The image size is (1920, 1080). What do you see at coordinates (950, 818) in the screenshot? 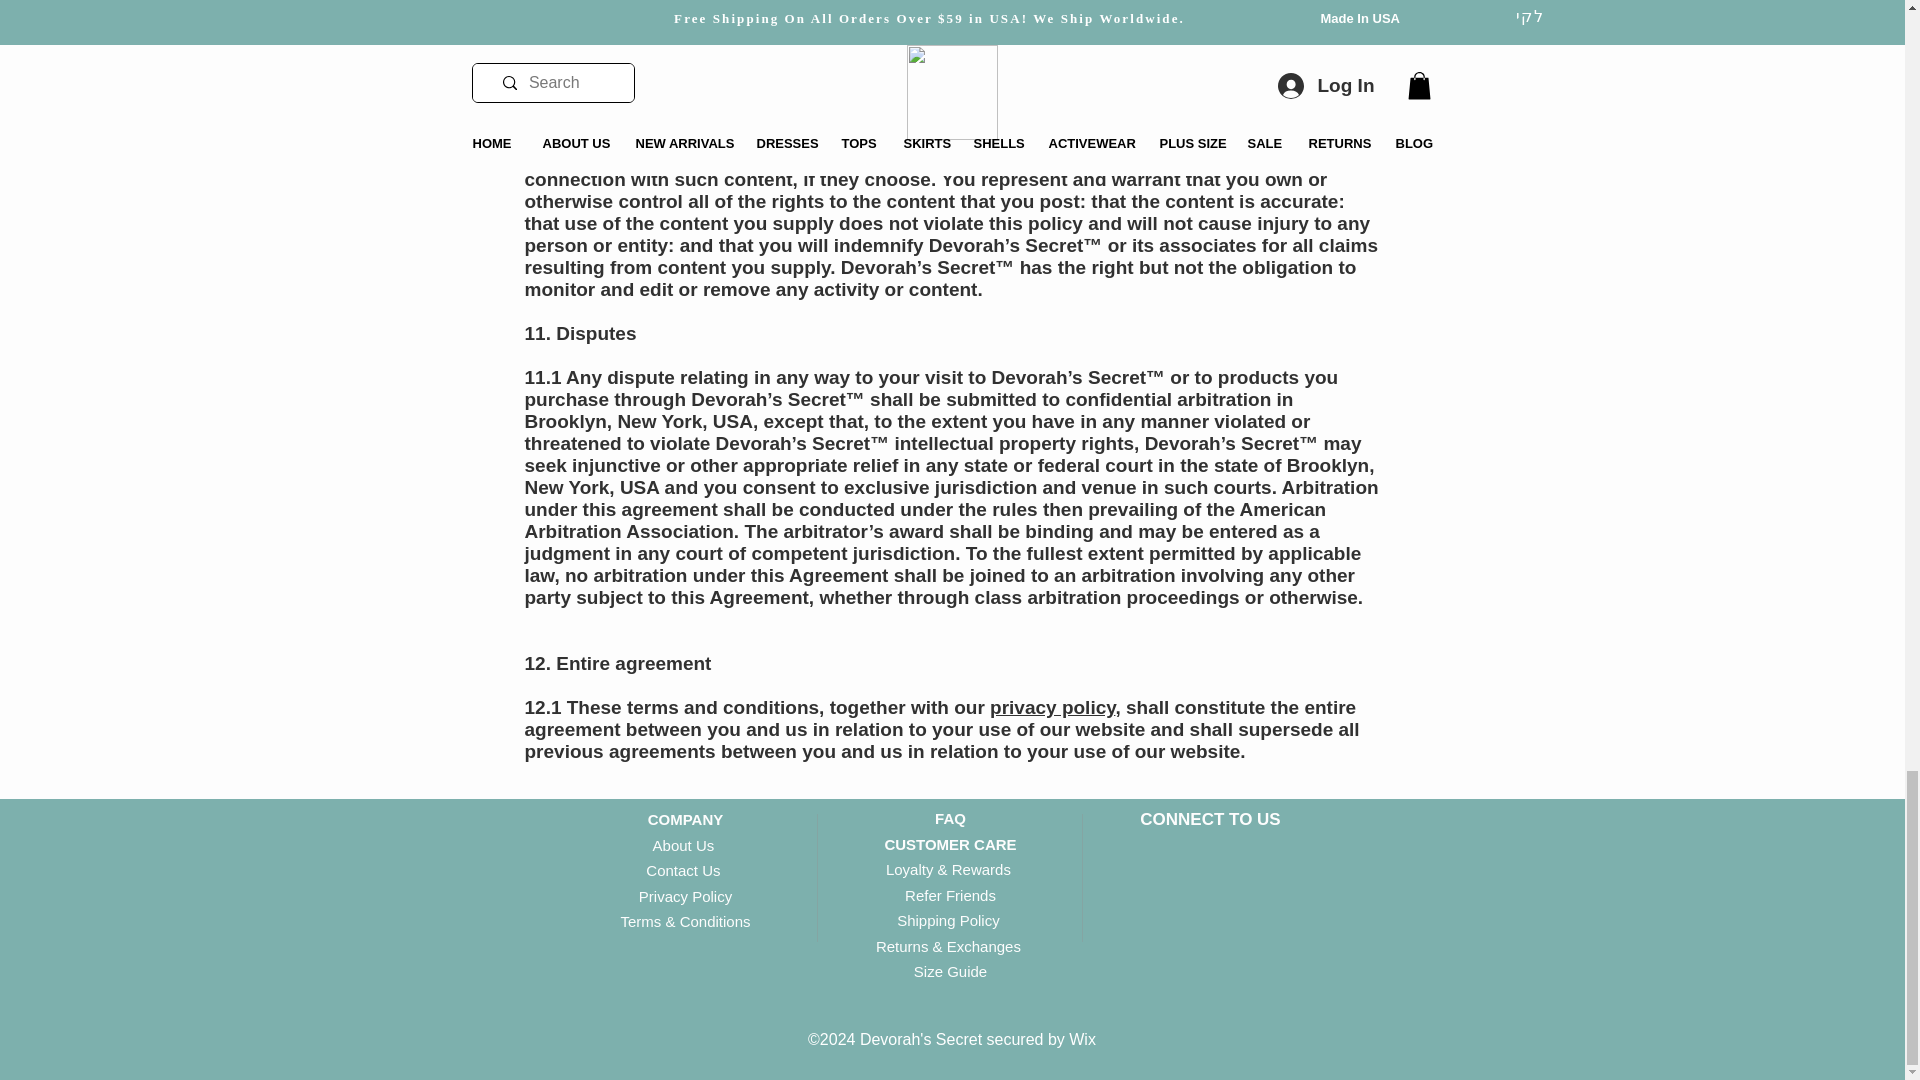
I see `FAQ` at bounding box center [950, 818].